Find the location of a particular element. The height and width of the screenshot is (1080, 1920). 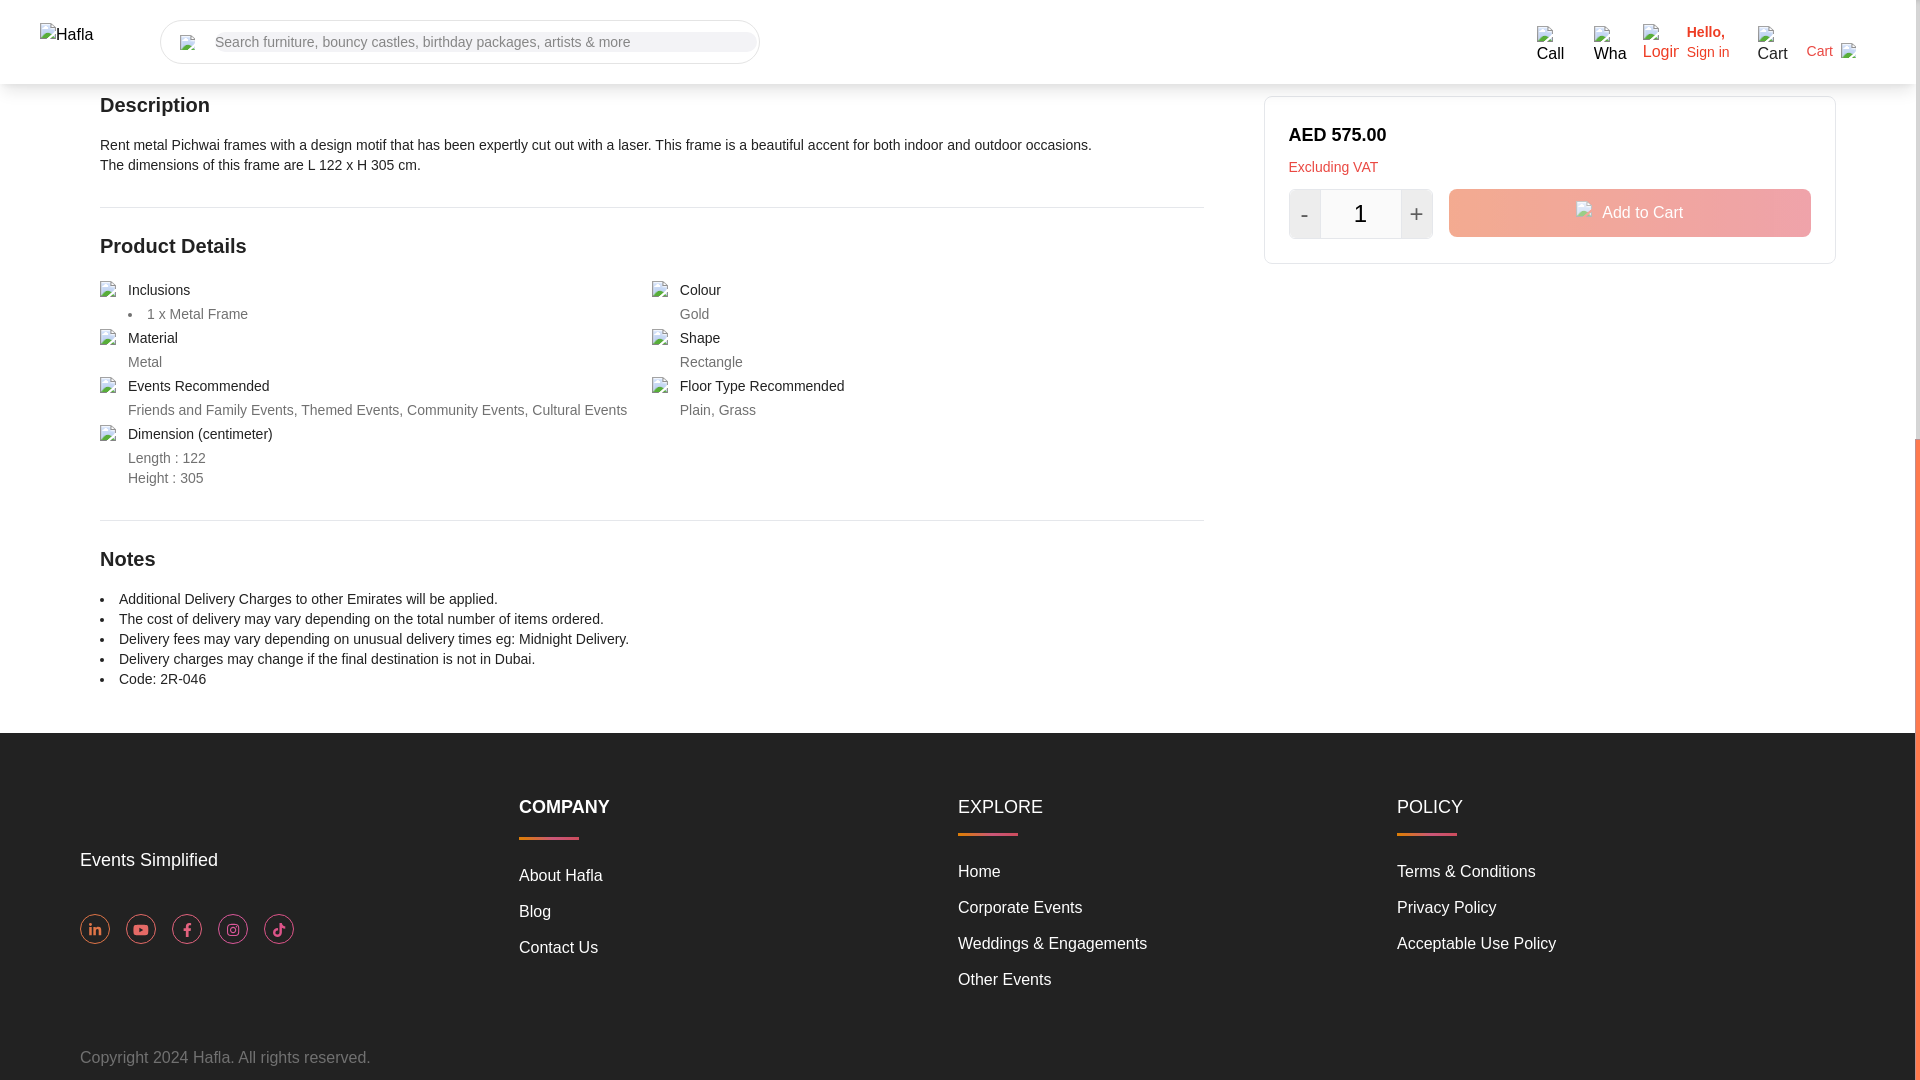

Home is located at coordinates (979, 871).